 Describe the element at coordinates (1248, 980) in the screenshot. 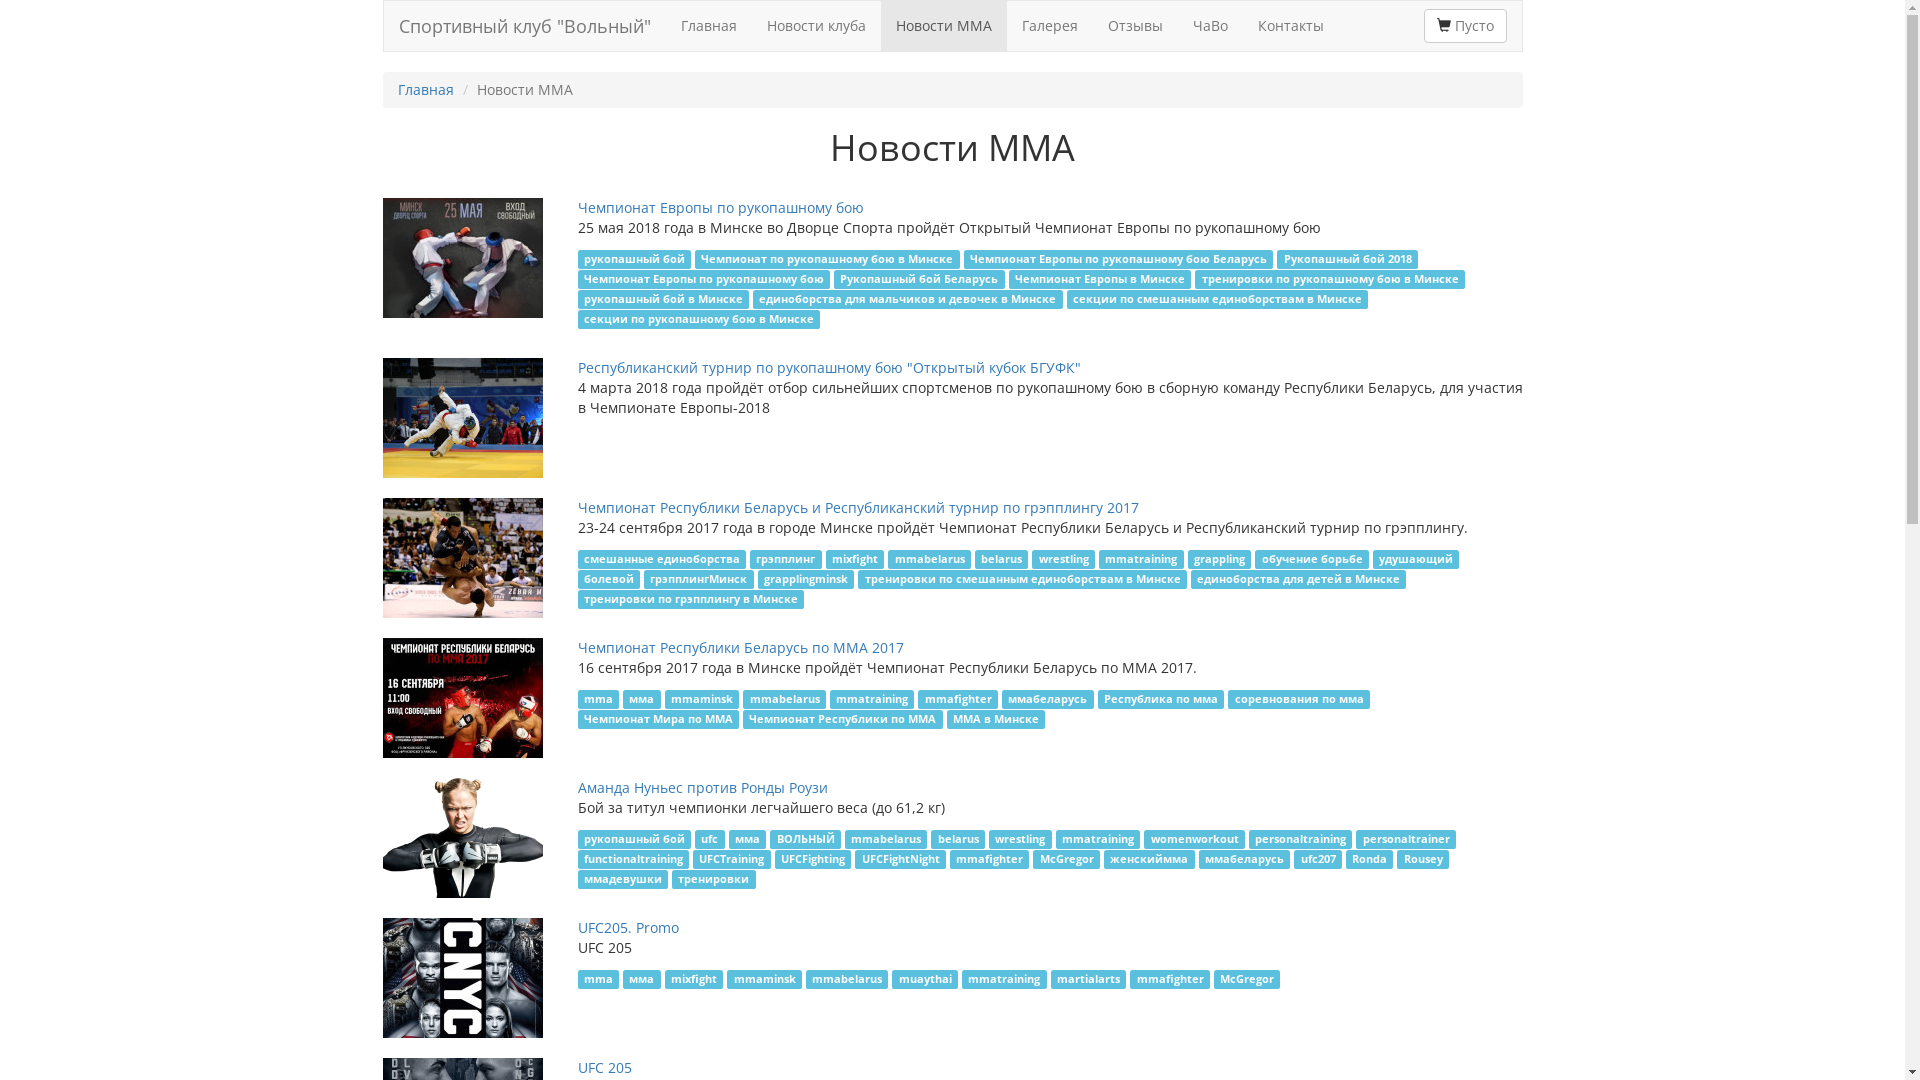

I see `McGregor` at that location.